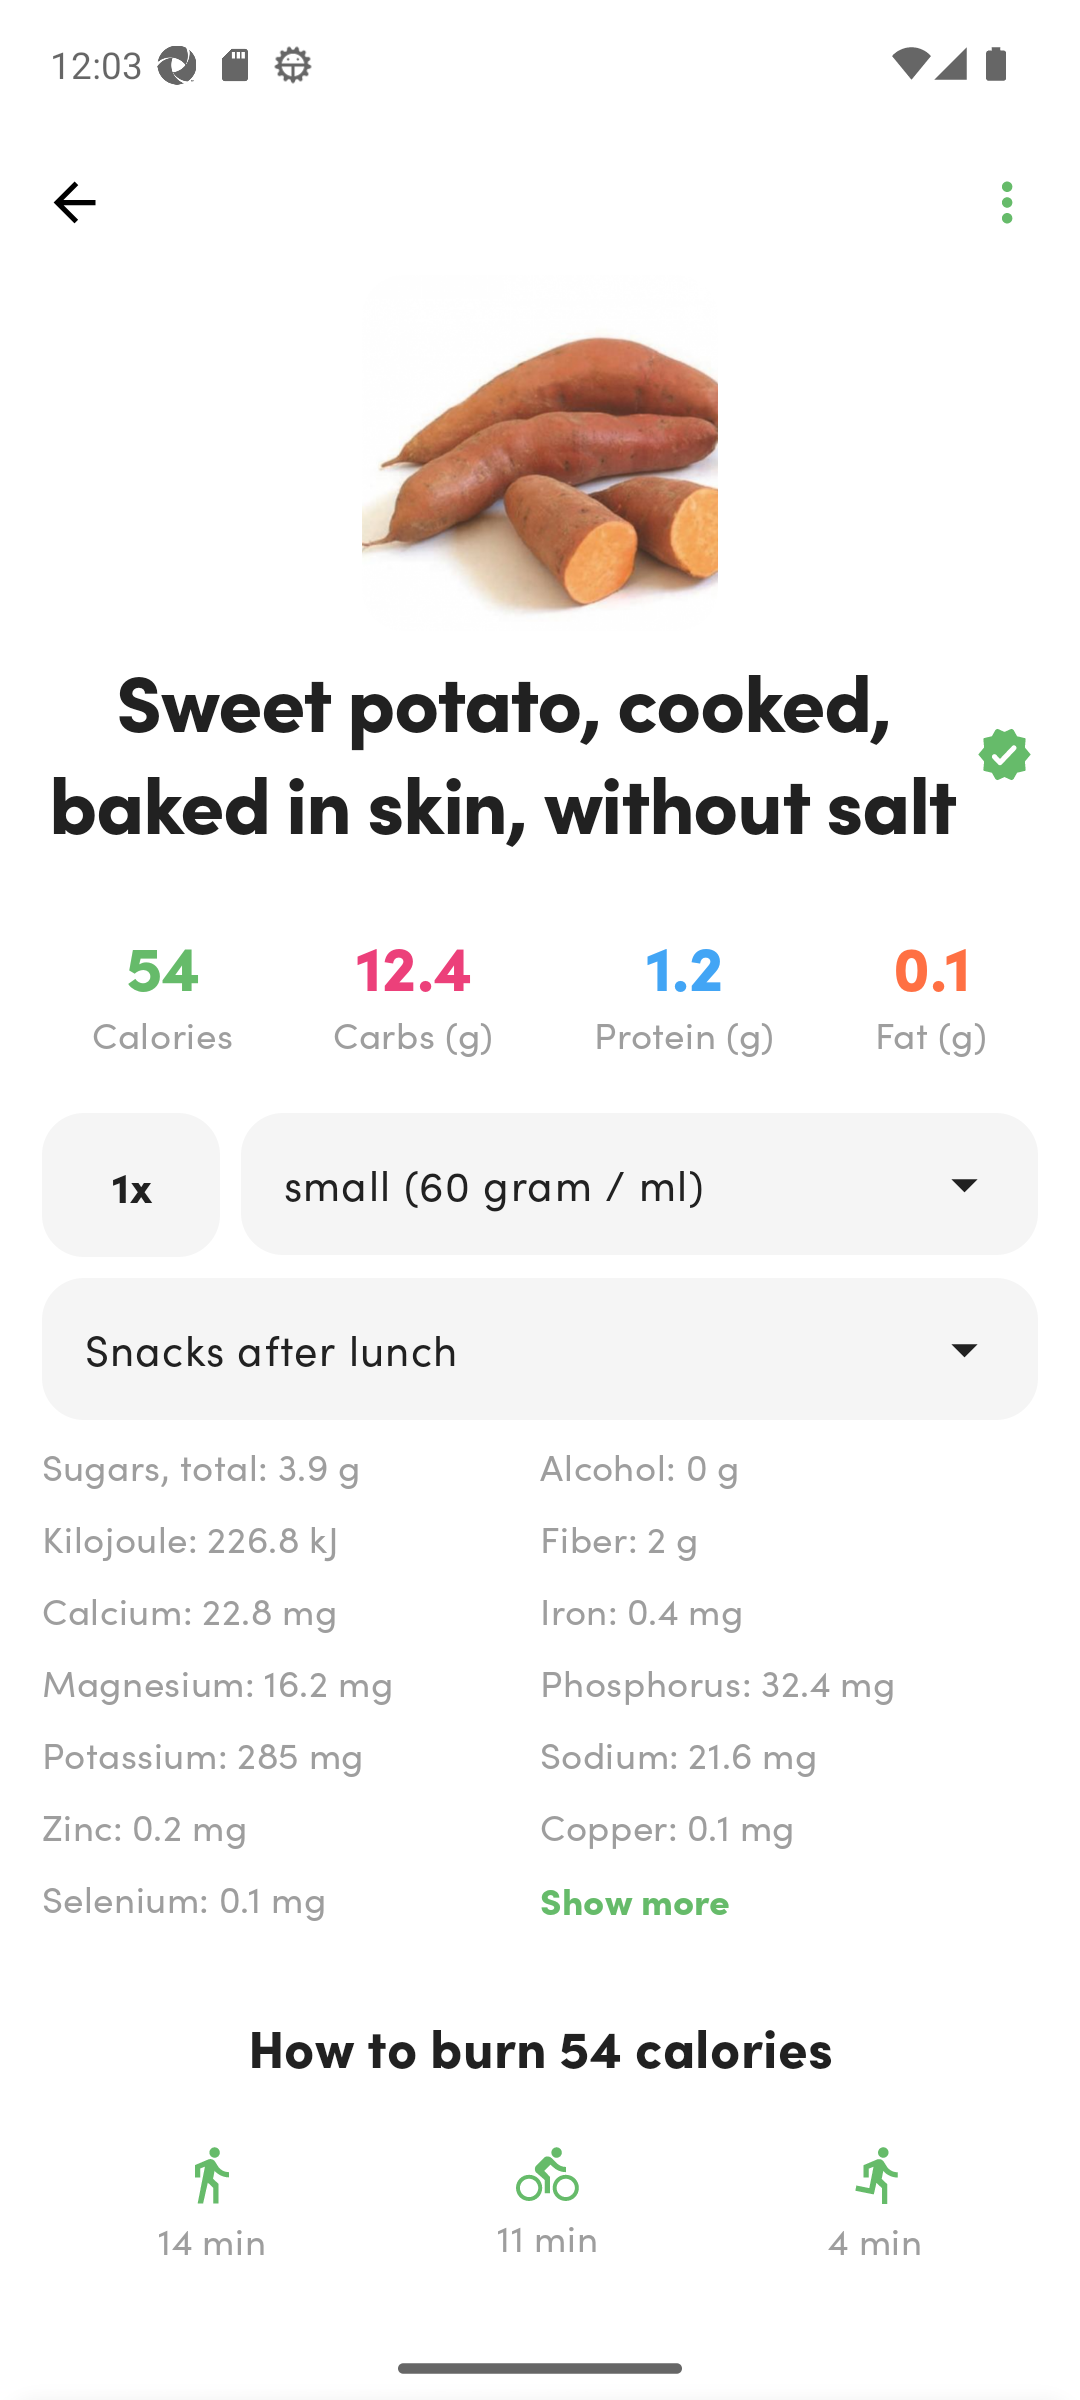  What do you see at coordinates (540, 1348) in the screenshot?
I see `drop_down Snacks after lunch` at bounding box center [540, 1348].